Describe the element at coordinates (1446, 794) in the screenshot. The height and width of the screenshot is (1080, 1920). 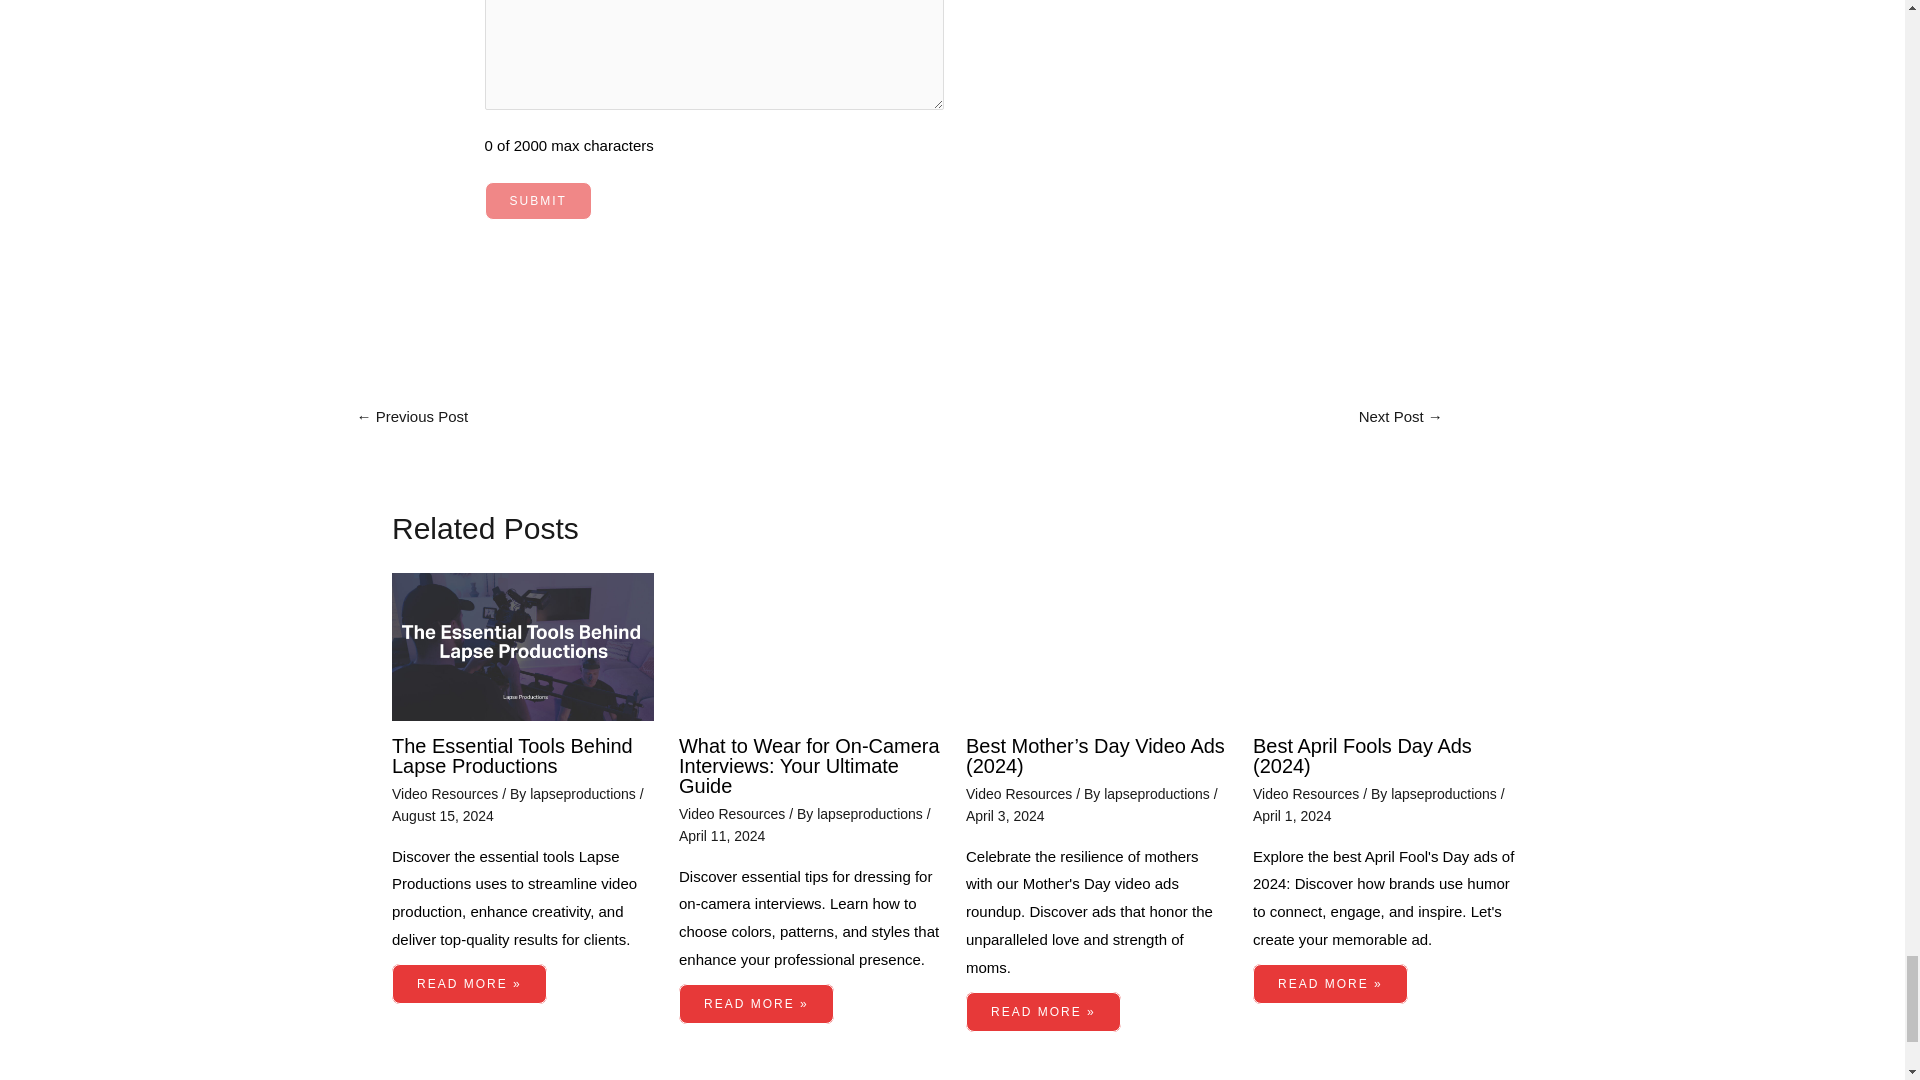
I see `View all posts by lapseproductions` at that location.